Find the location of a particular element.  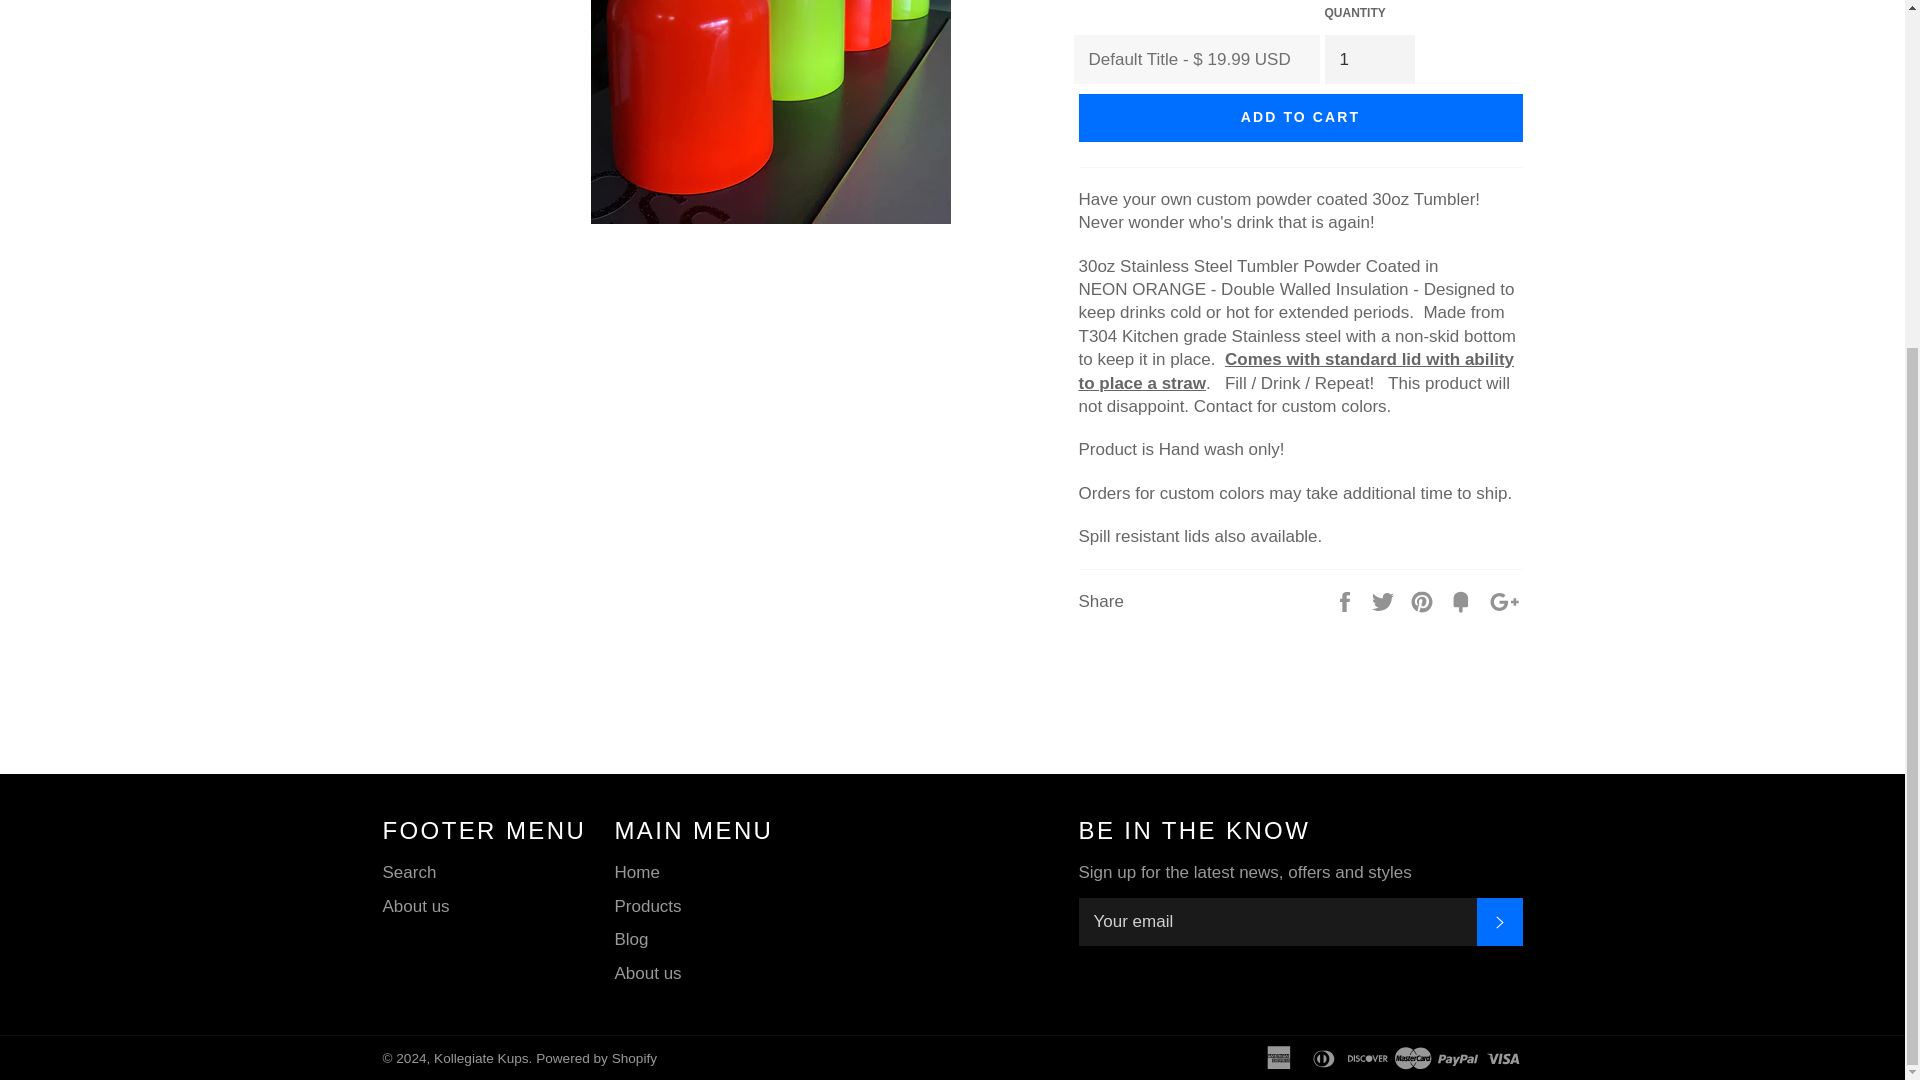

SUBSCRIBE is located at coordinates (1499, 922).